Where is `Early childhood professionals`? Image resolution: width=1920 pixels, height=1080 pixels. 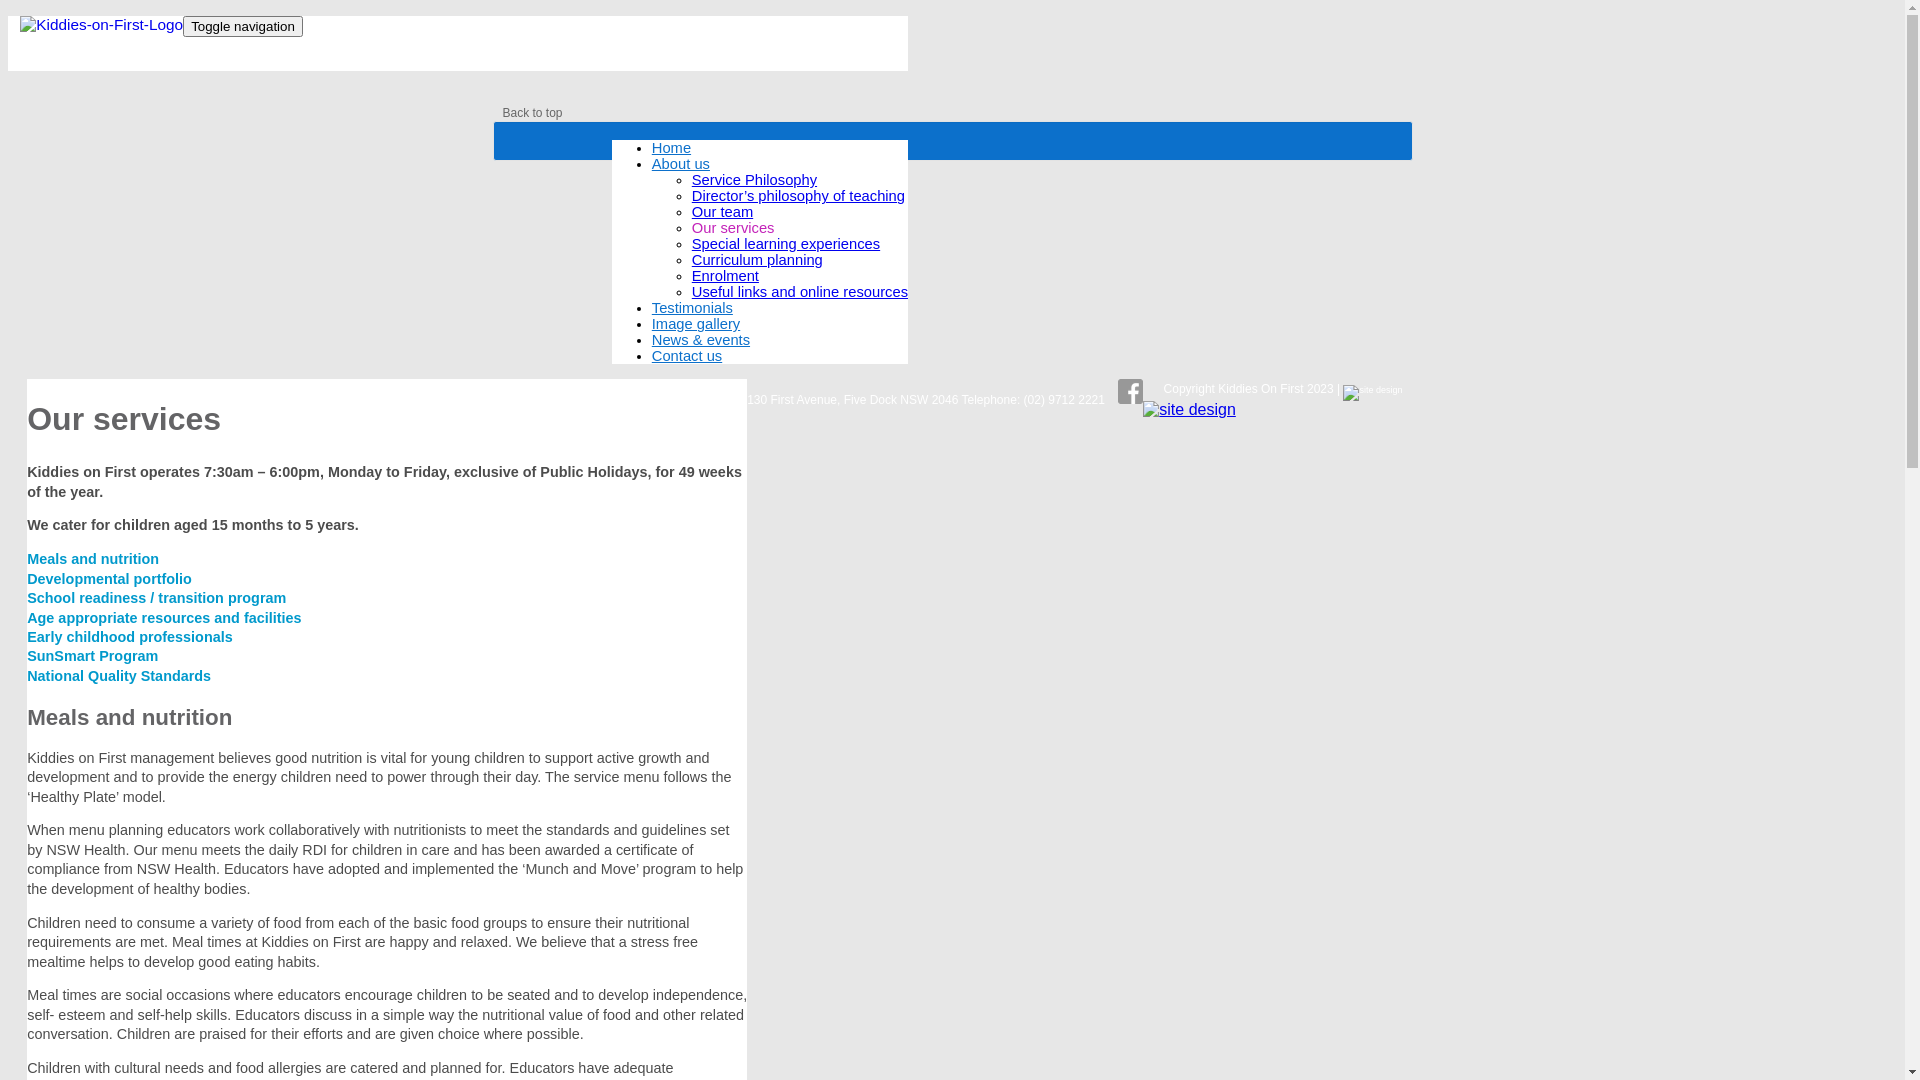
Early childhood professionals is located at coordinates (130, 637).